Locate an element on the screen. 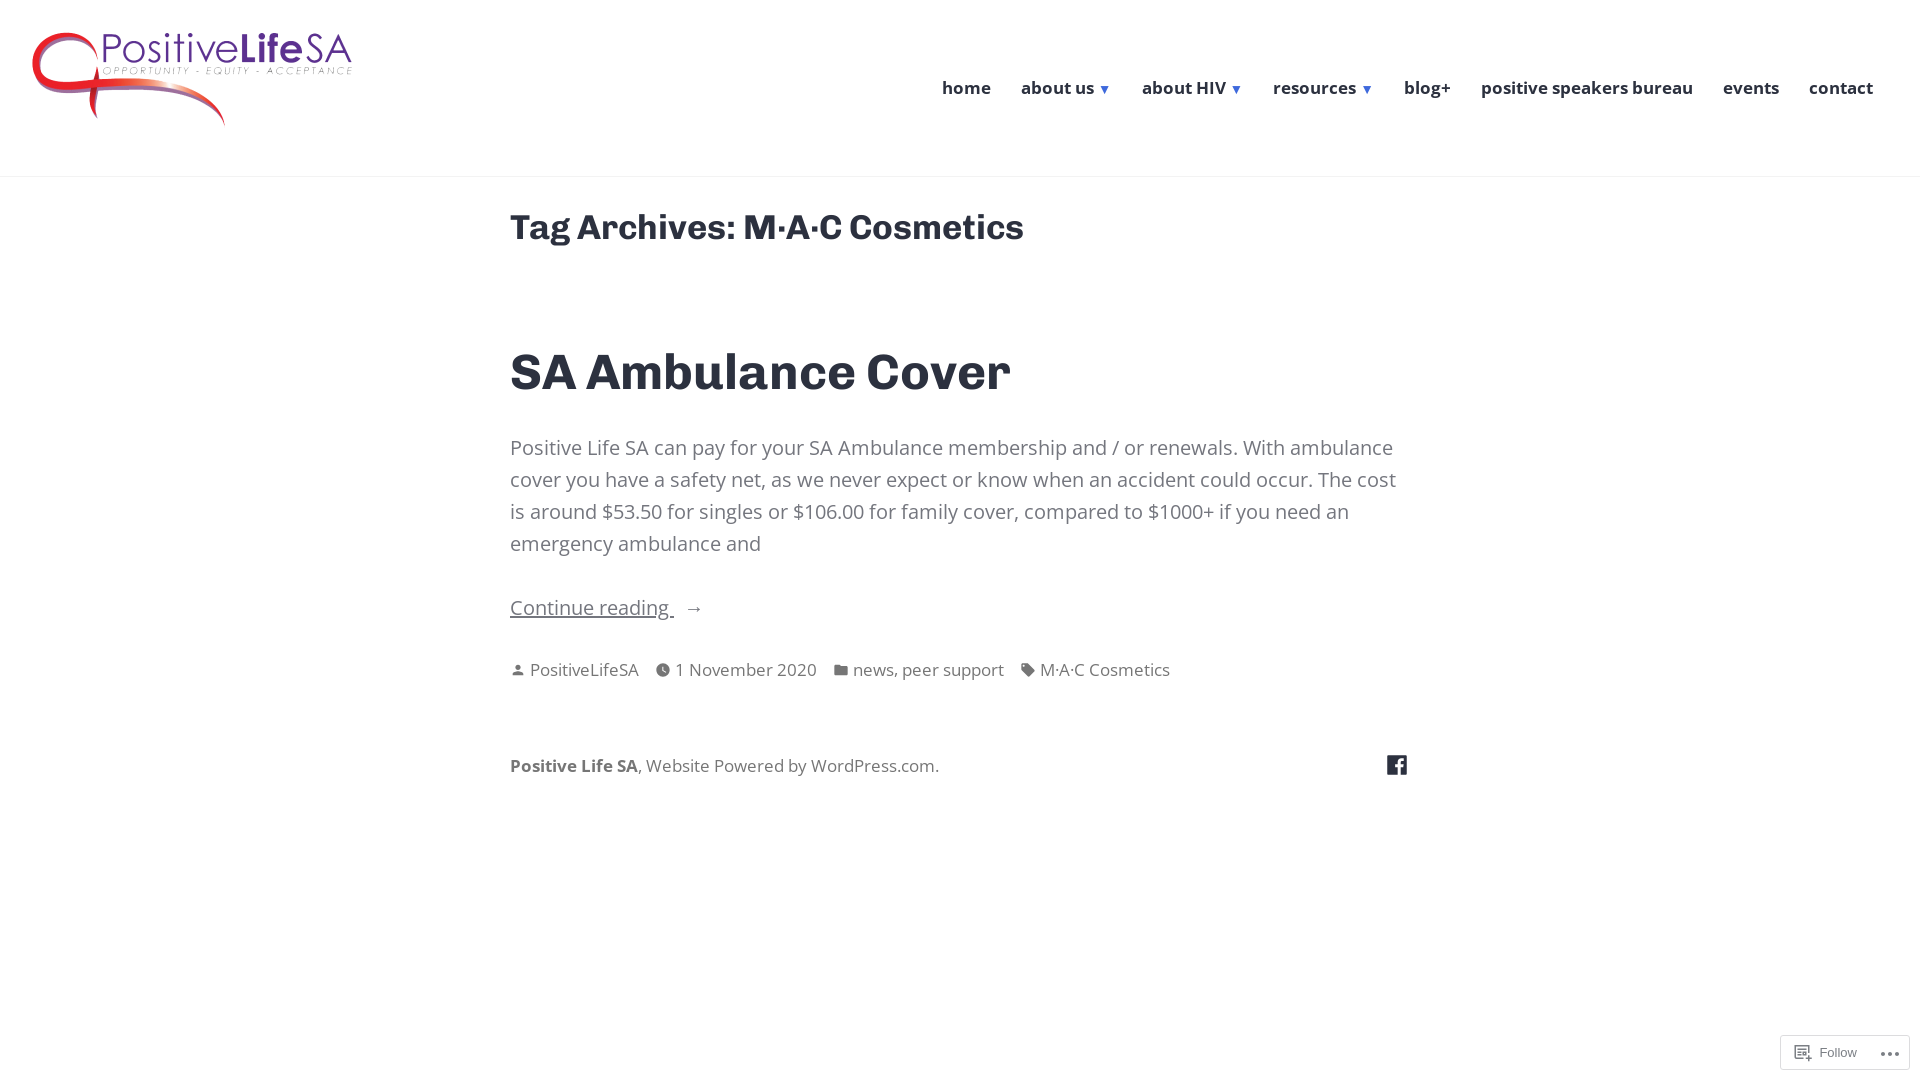 The height and width of the screenshot is (1080, 1920). resources is located at coordinates (1324, 90).